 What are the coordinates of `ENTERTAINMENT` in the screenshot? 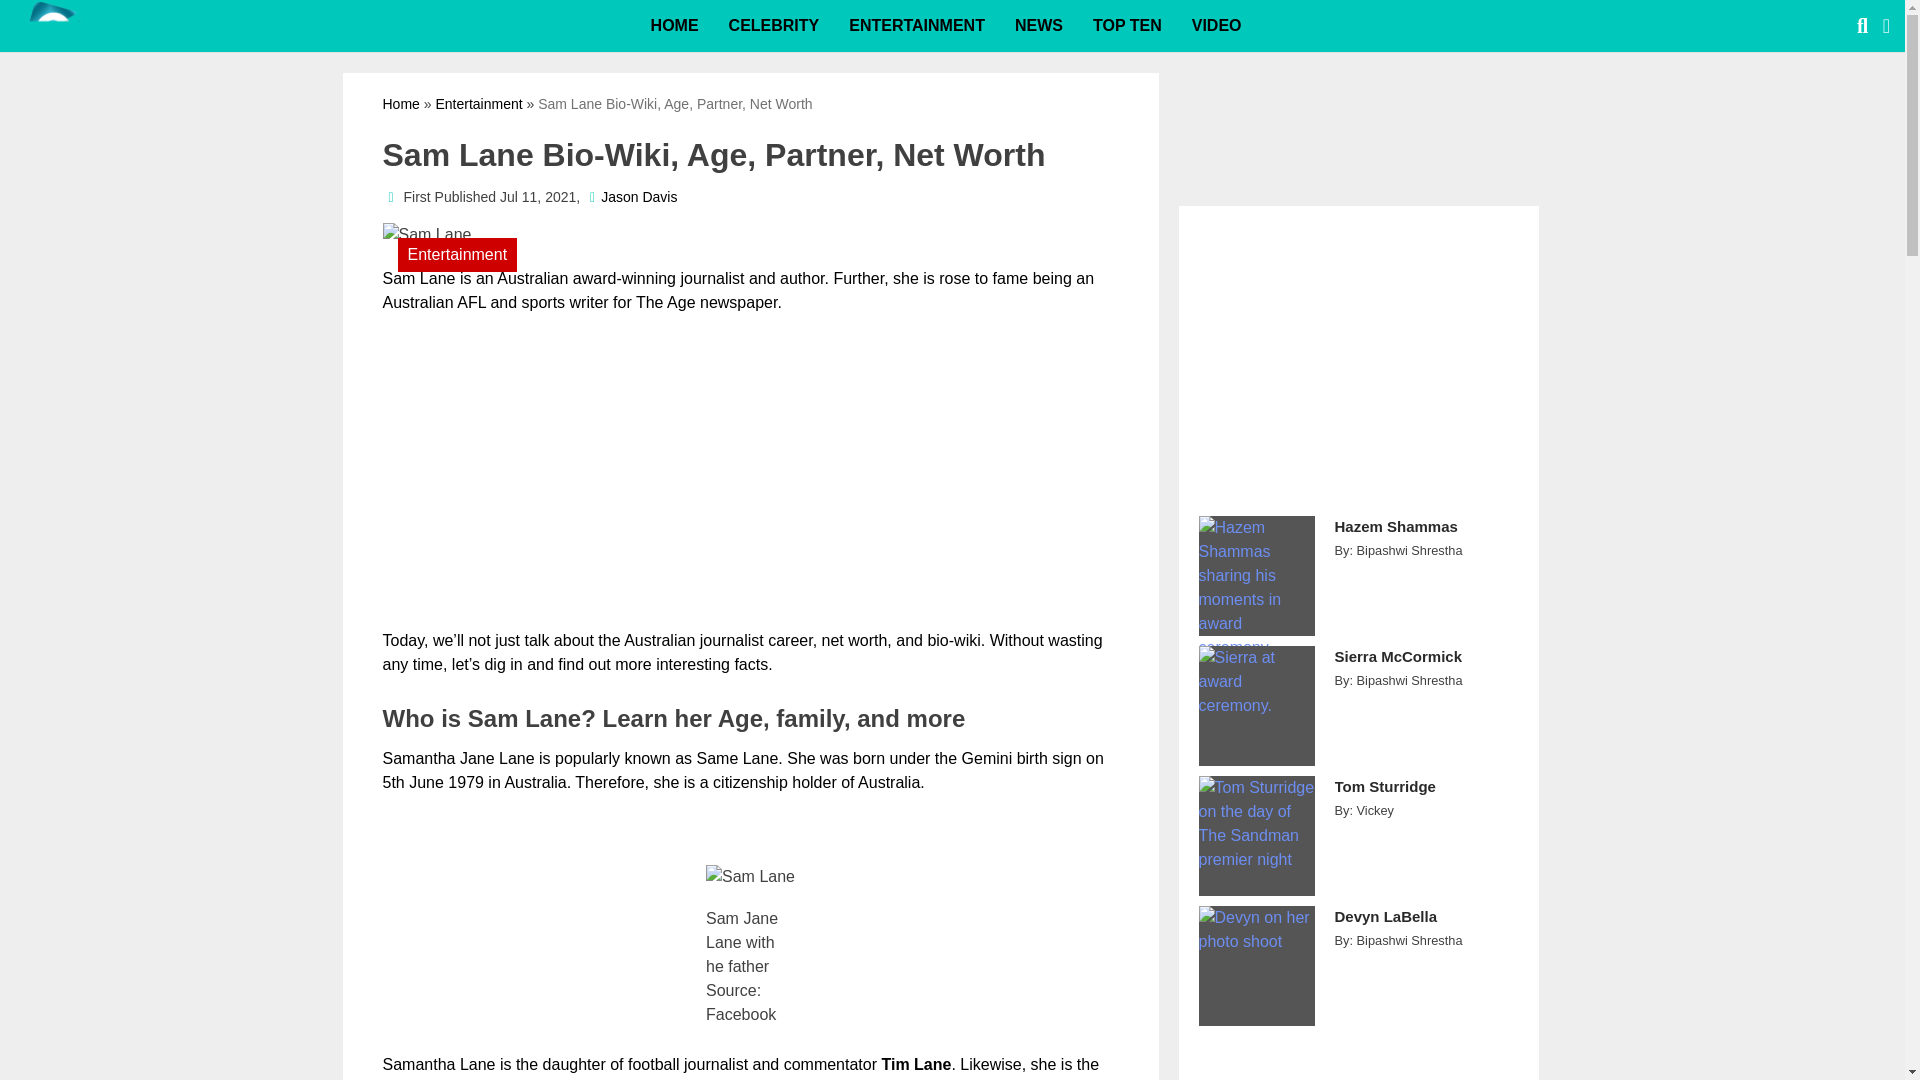 It's located at (916, 26).